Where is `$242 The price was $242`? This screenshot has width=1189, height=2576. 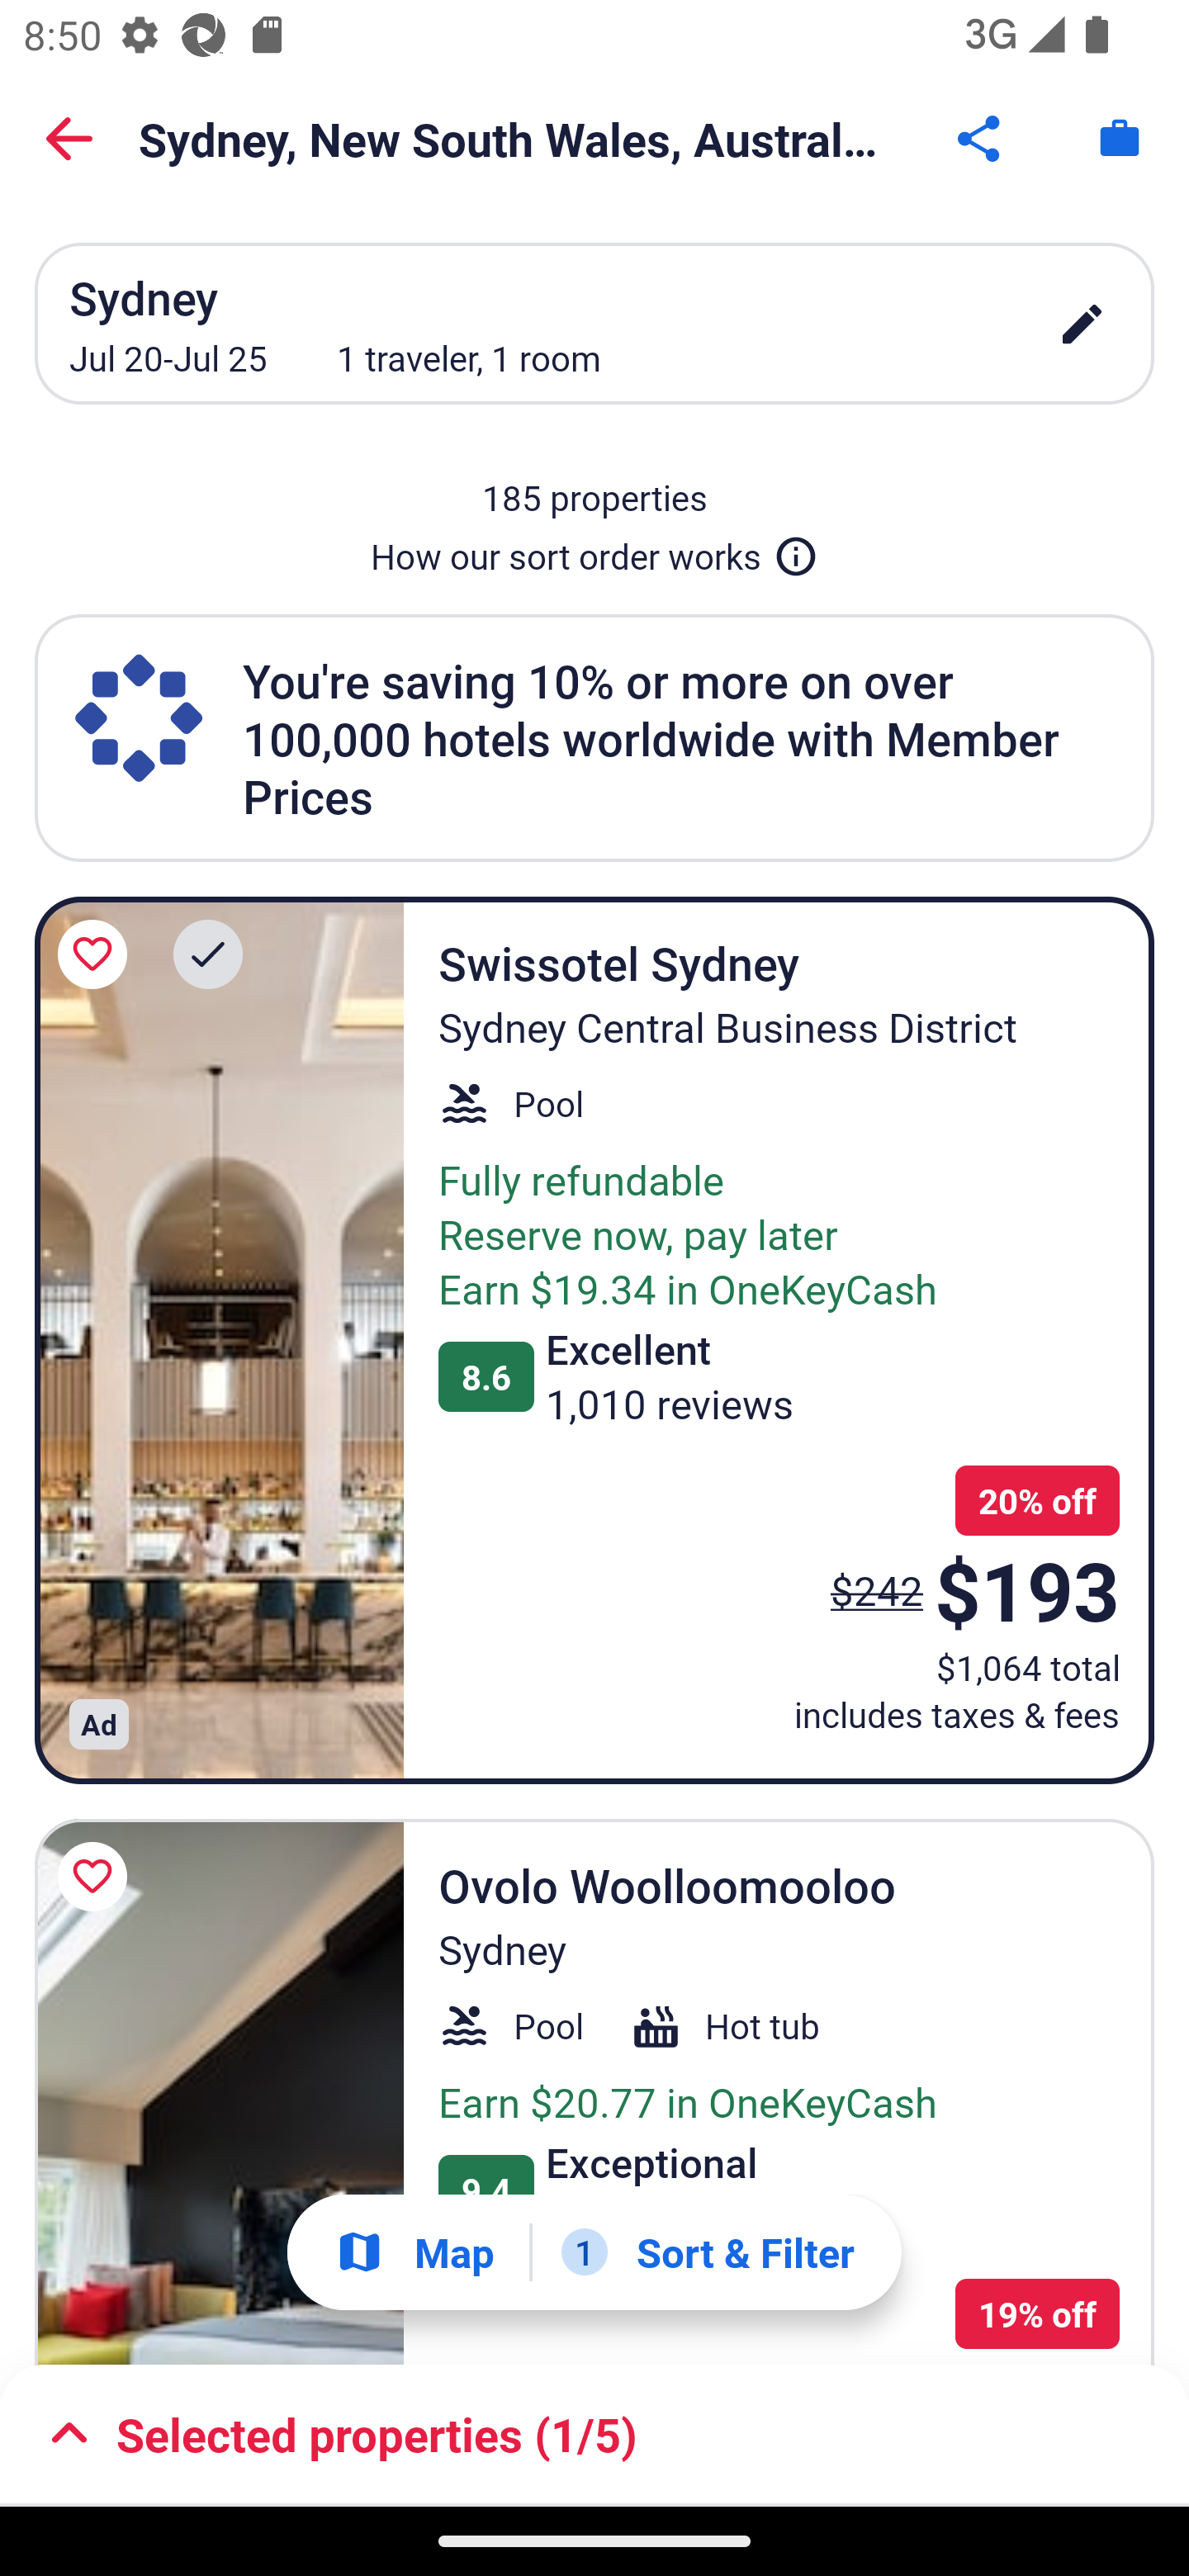 $242 The price was $242 is located at coordinates (877, 1589).